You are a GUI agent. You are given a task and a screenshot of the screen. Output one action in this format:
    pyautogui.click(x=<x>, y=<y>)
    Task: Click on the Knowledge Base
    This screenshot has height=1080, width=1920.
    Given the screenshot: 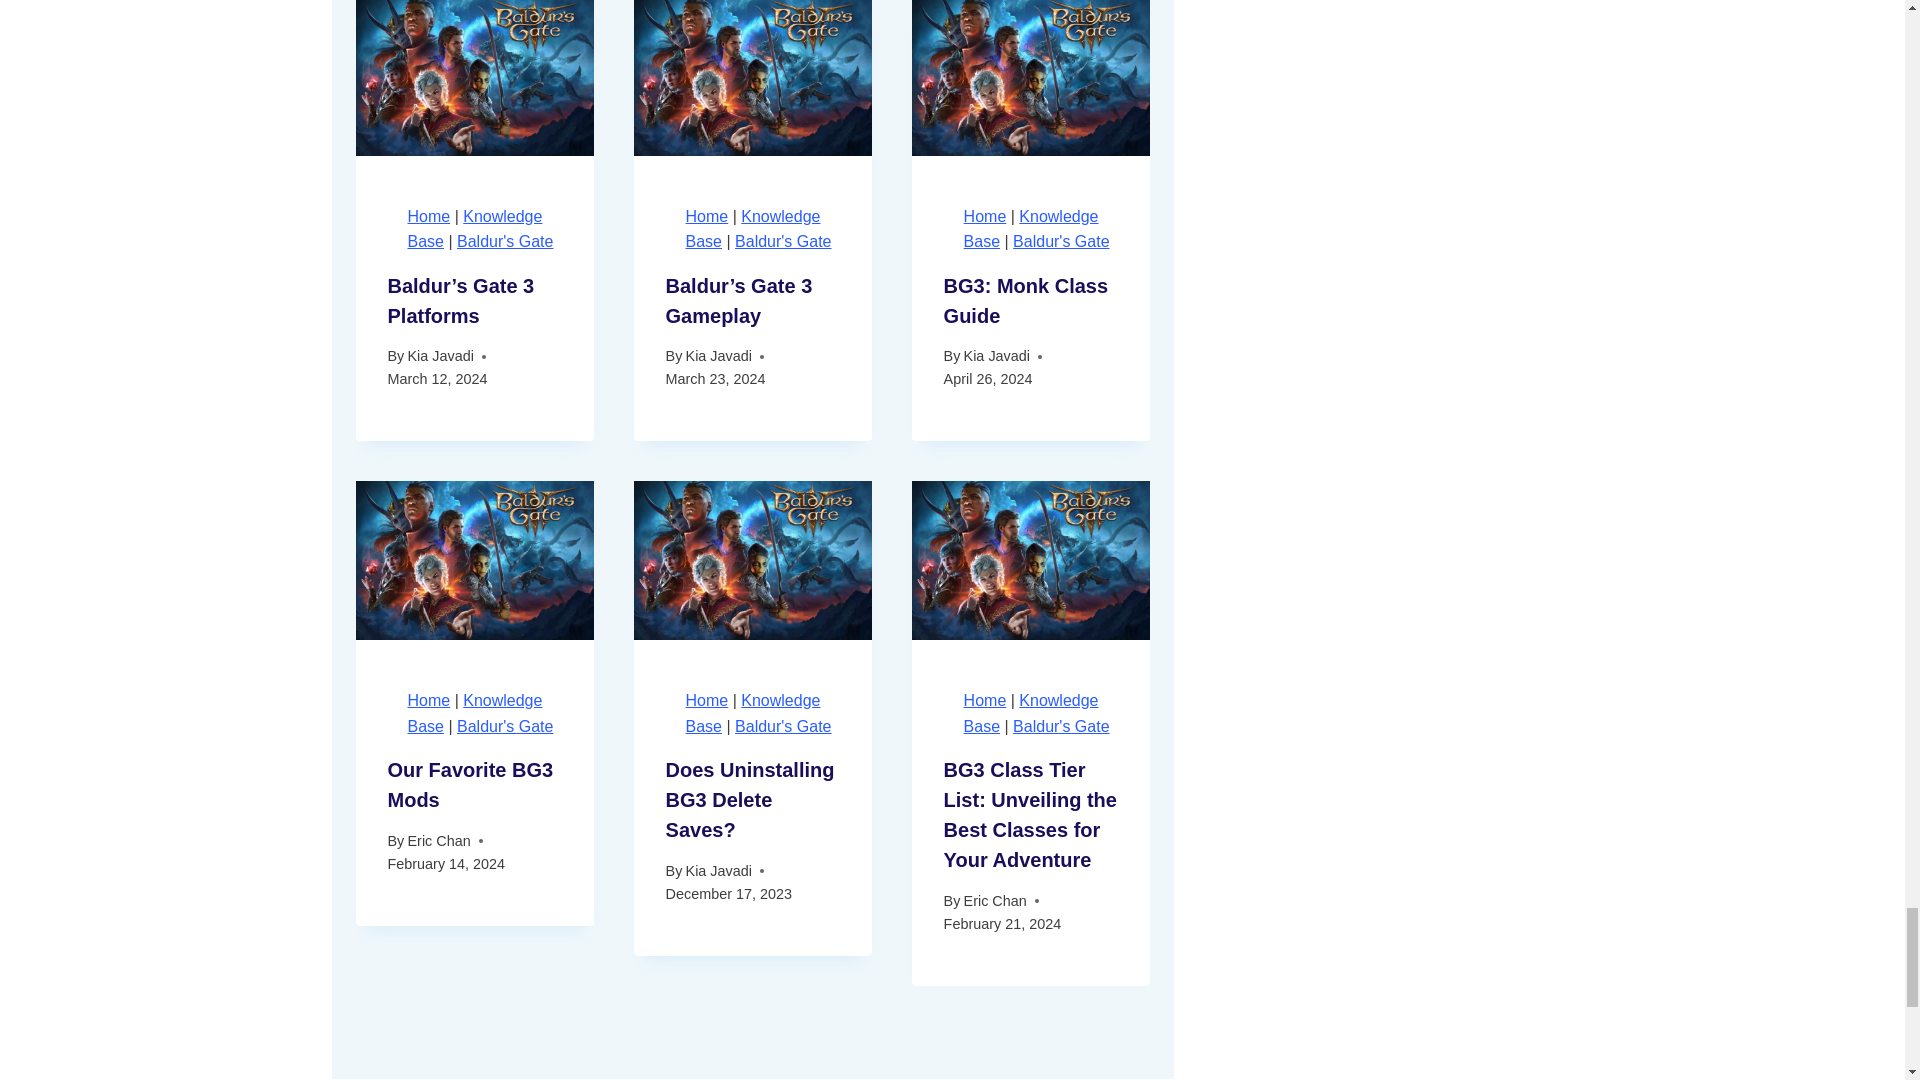 What is the action you would take?
    pyautogui.click(x=475, y=229)
    